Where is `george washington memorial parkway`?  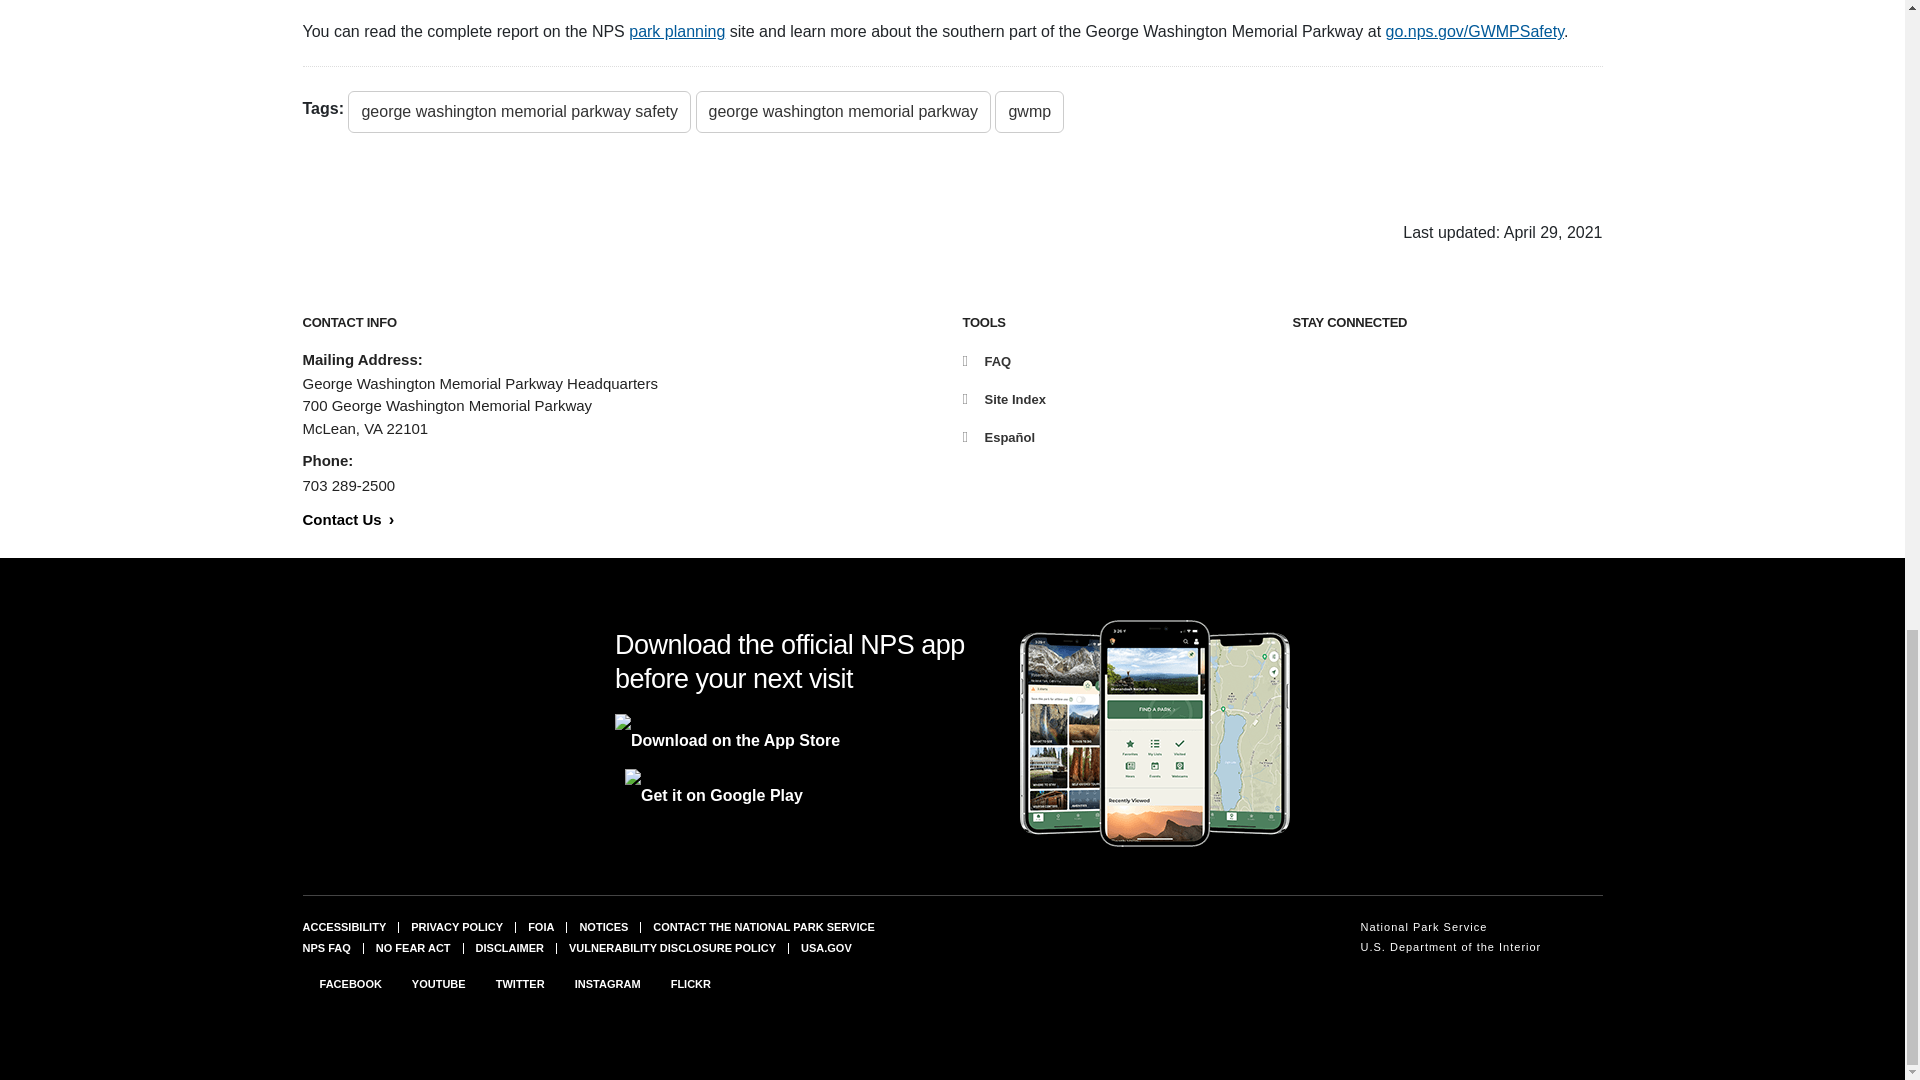 george washington memorial parkway is located at coordinates (842, 111).